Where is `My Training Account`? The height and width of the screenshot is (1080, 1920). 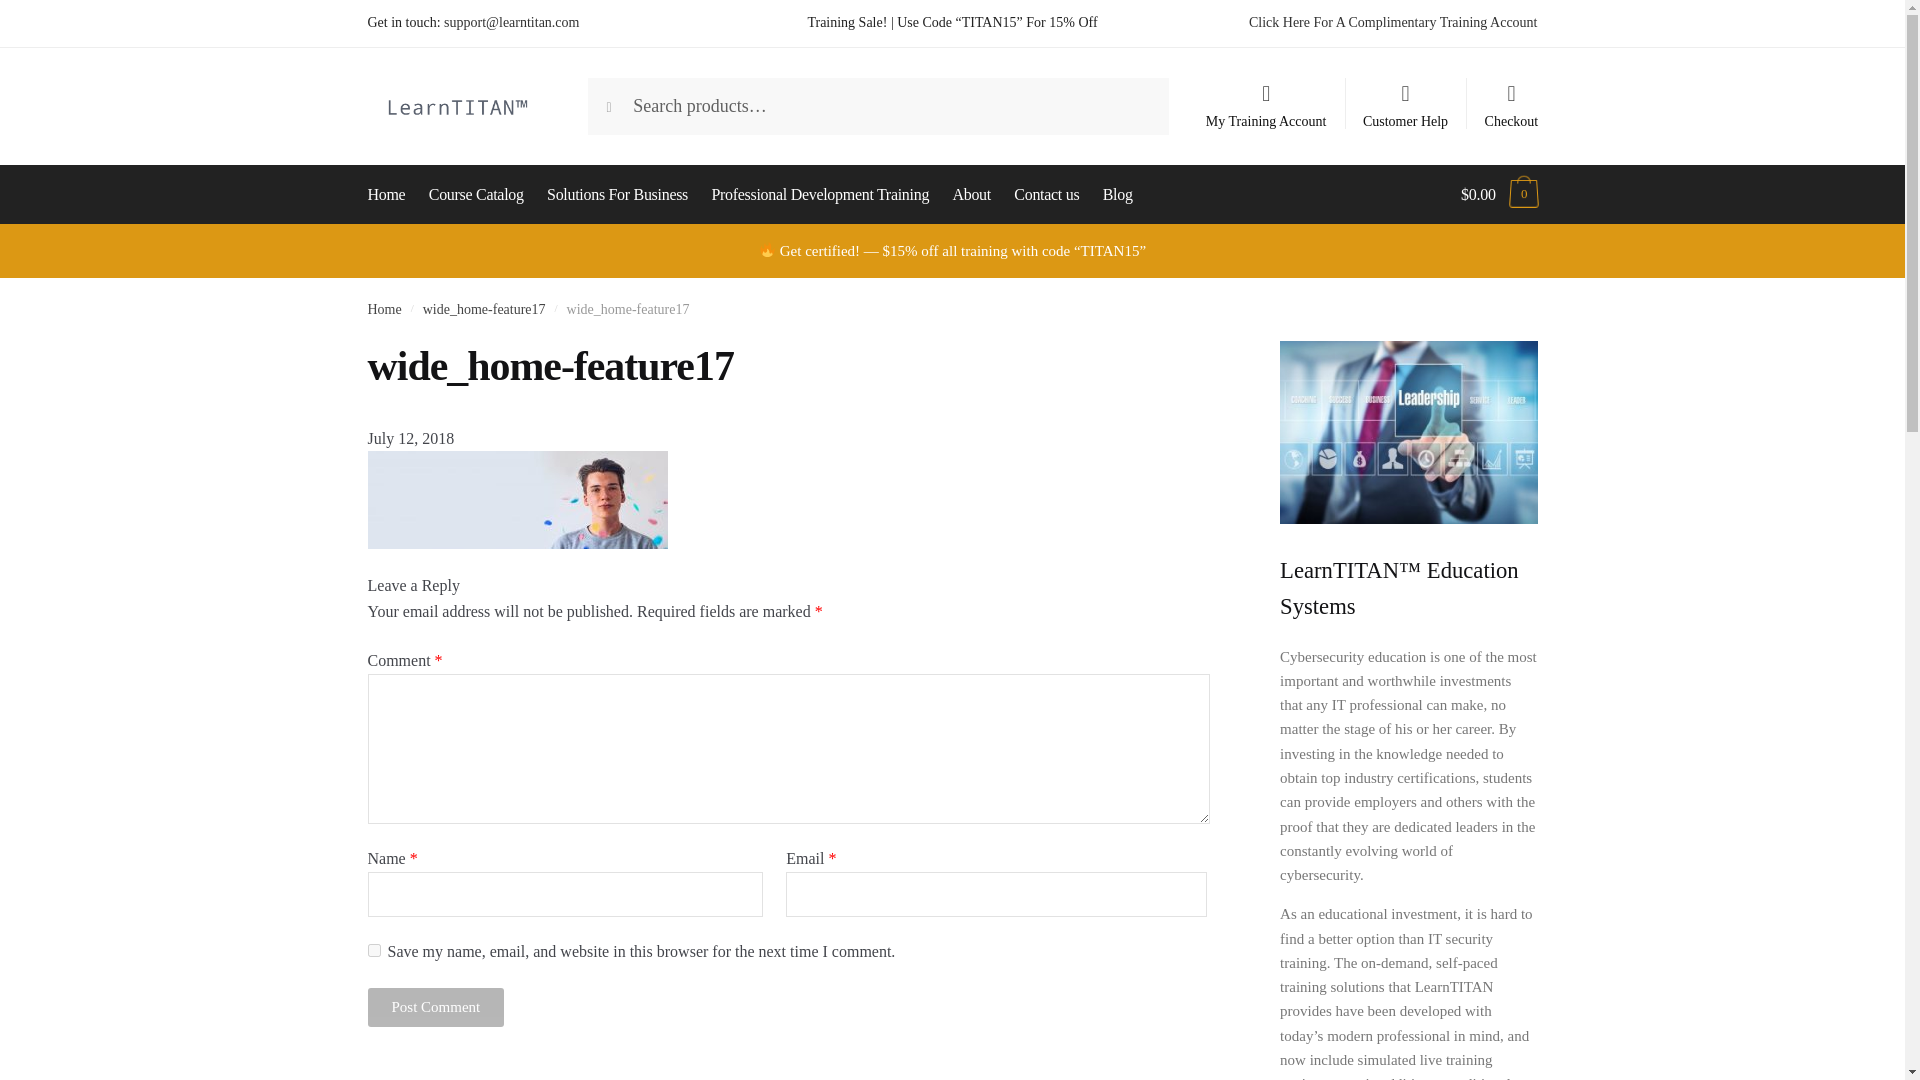 My Training Account is located at coordinates (1266, 96).